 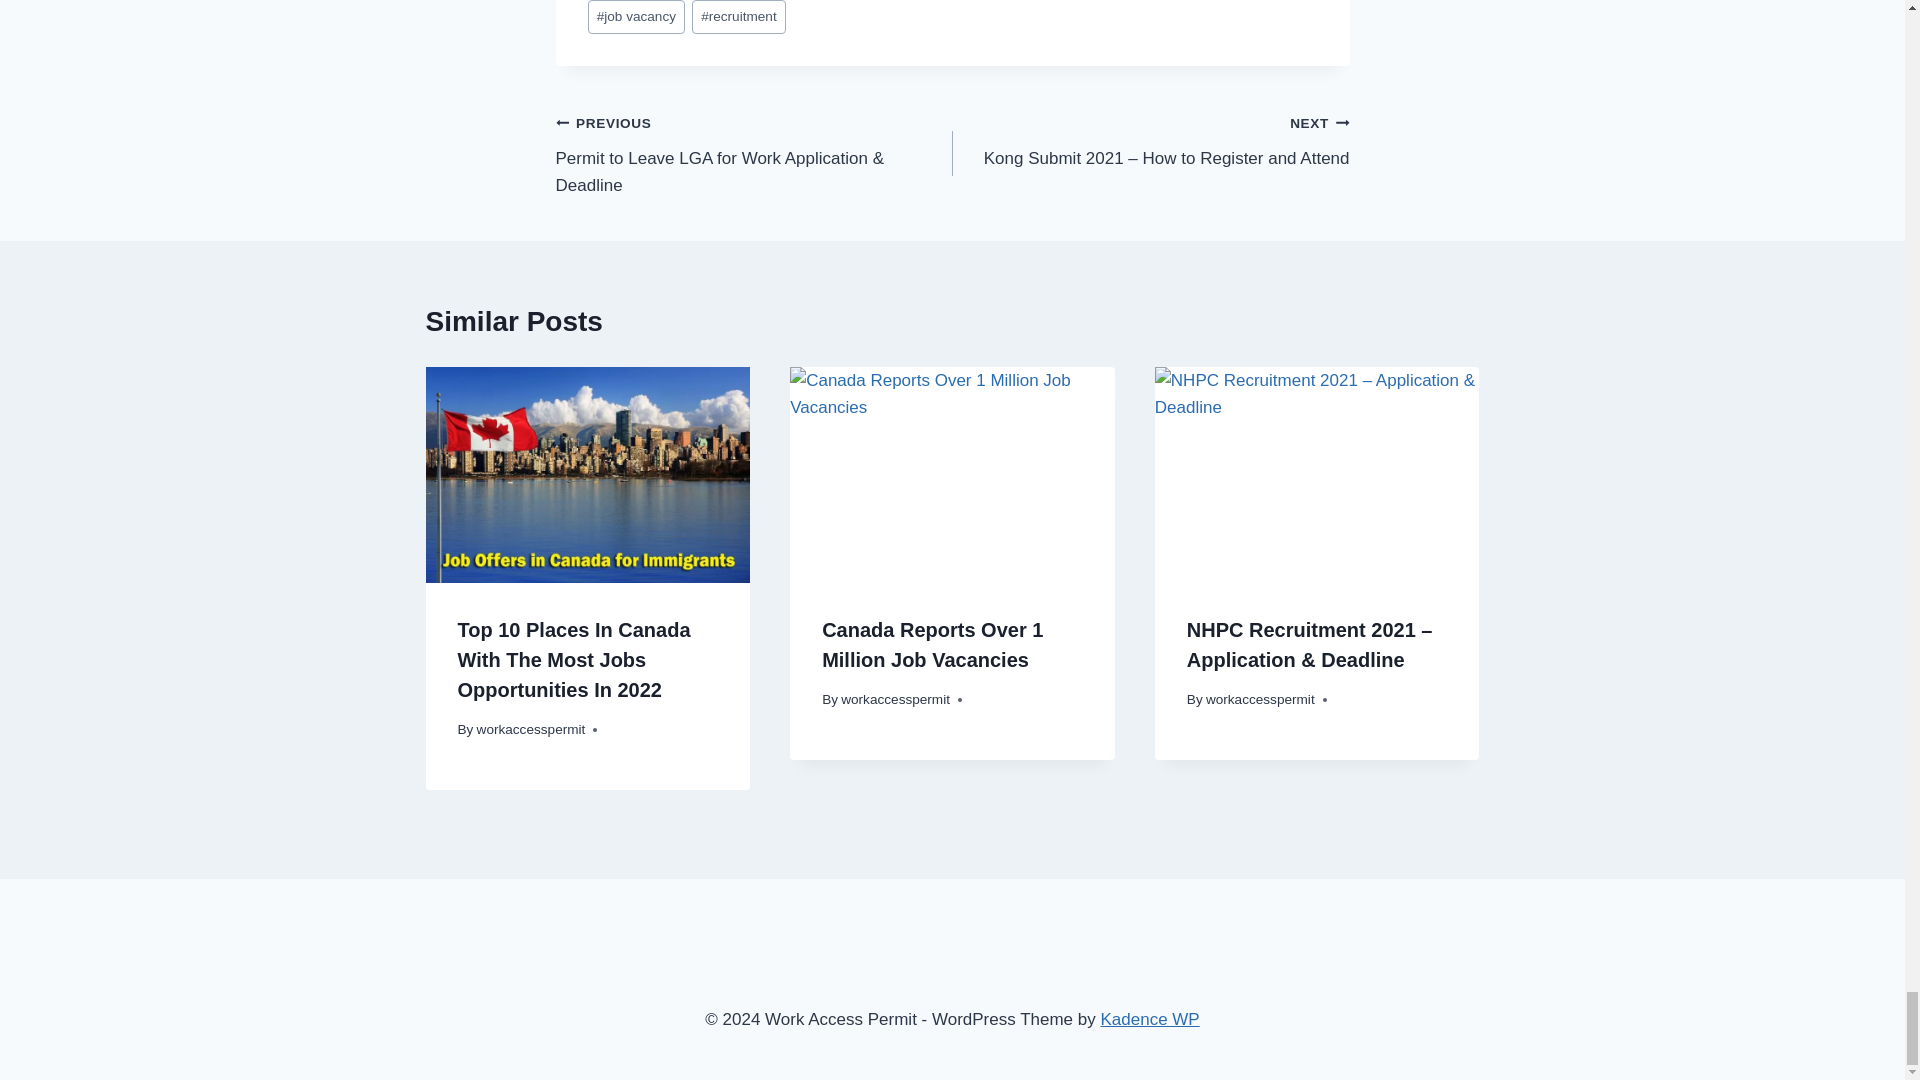 I want to click on Canada Reports Over 1 Million Job Vacancies, so click(x=932, y=644).